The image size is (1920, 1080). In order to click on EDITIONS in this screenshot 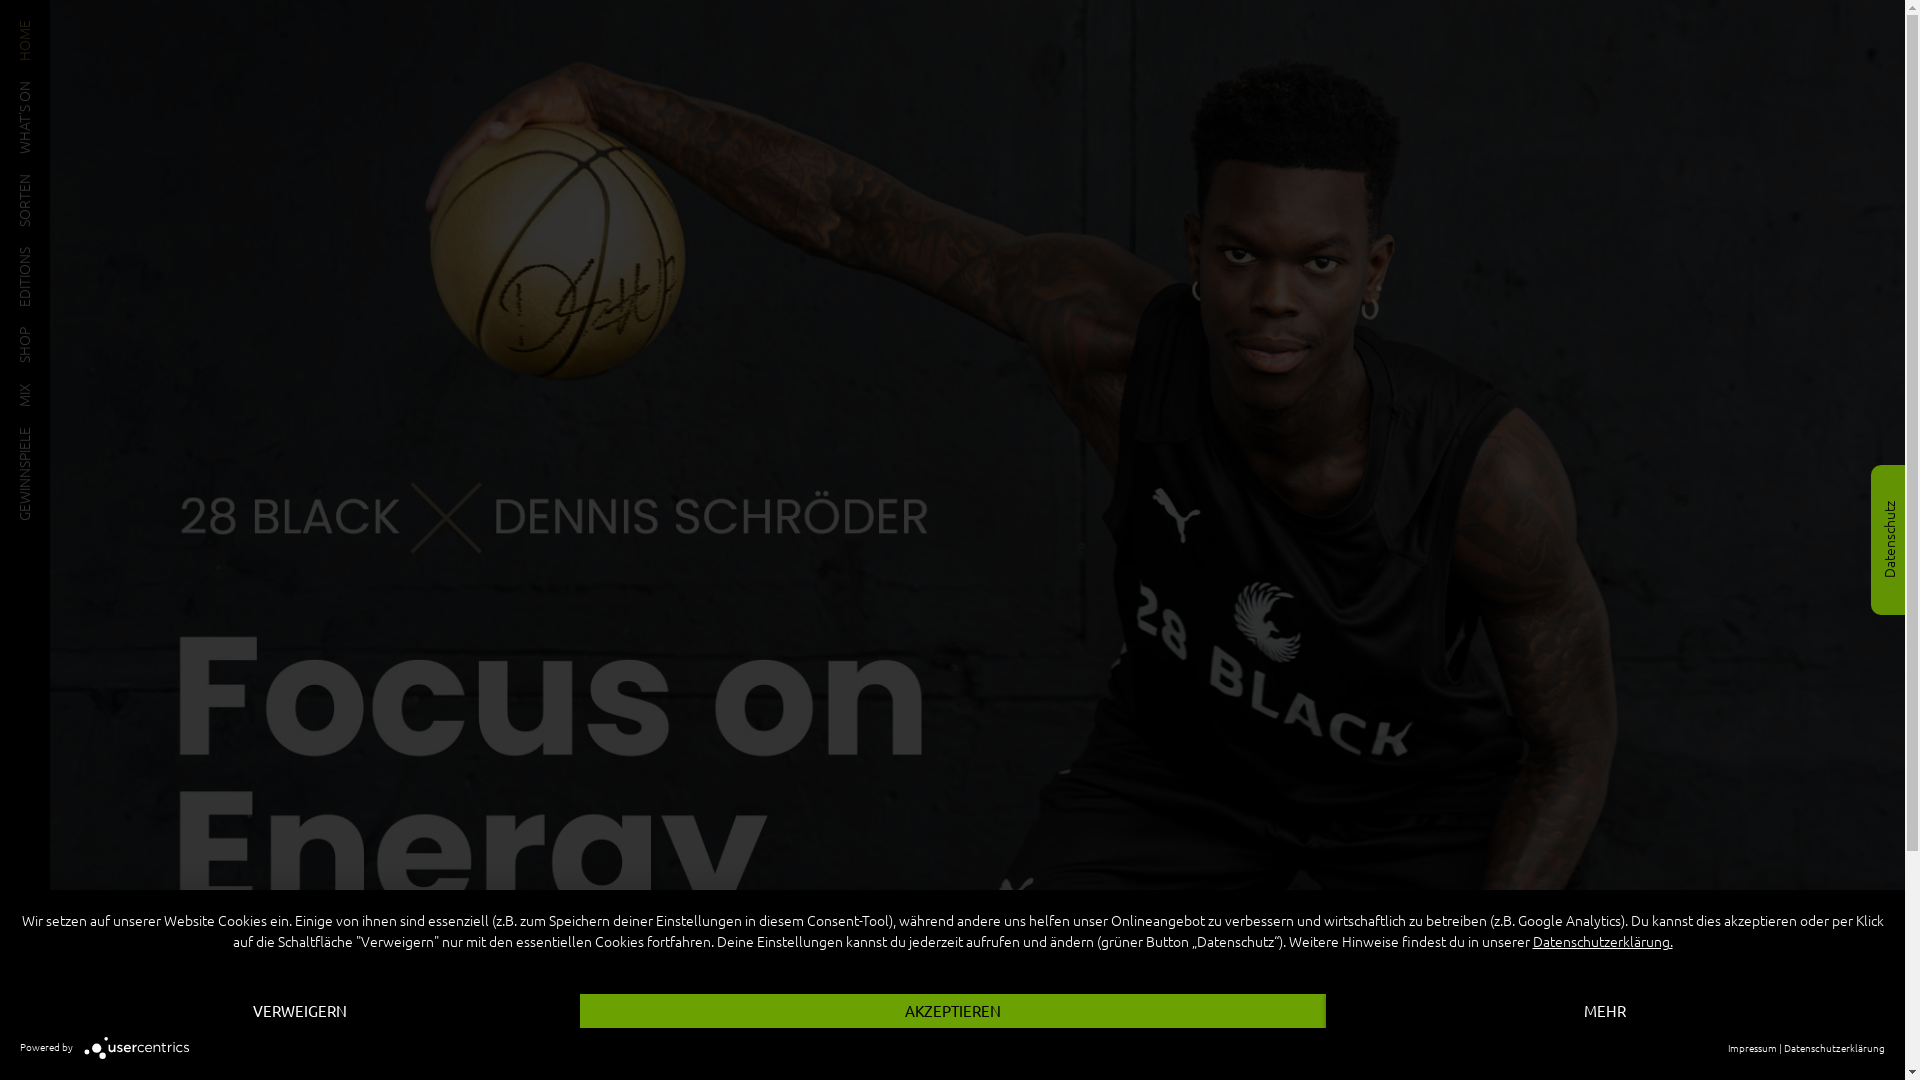, I will do `click(48, 254)`.